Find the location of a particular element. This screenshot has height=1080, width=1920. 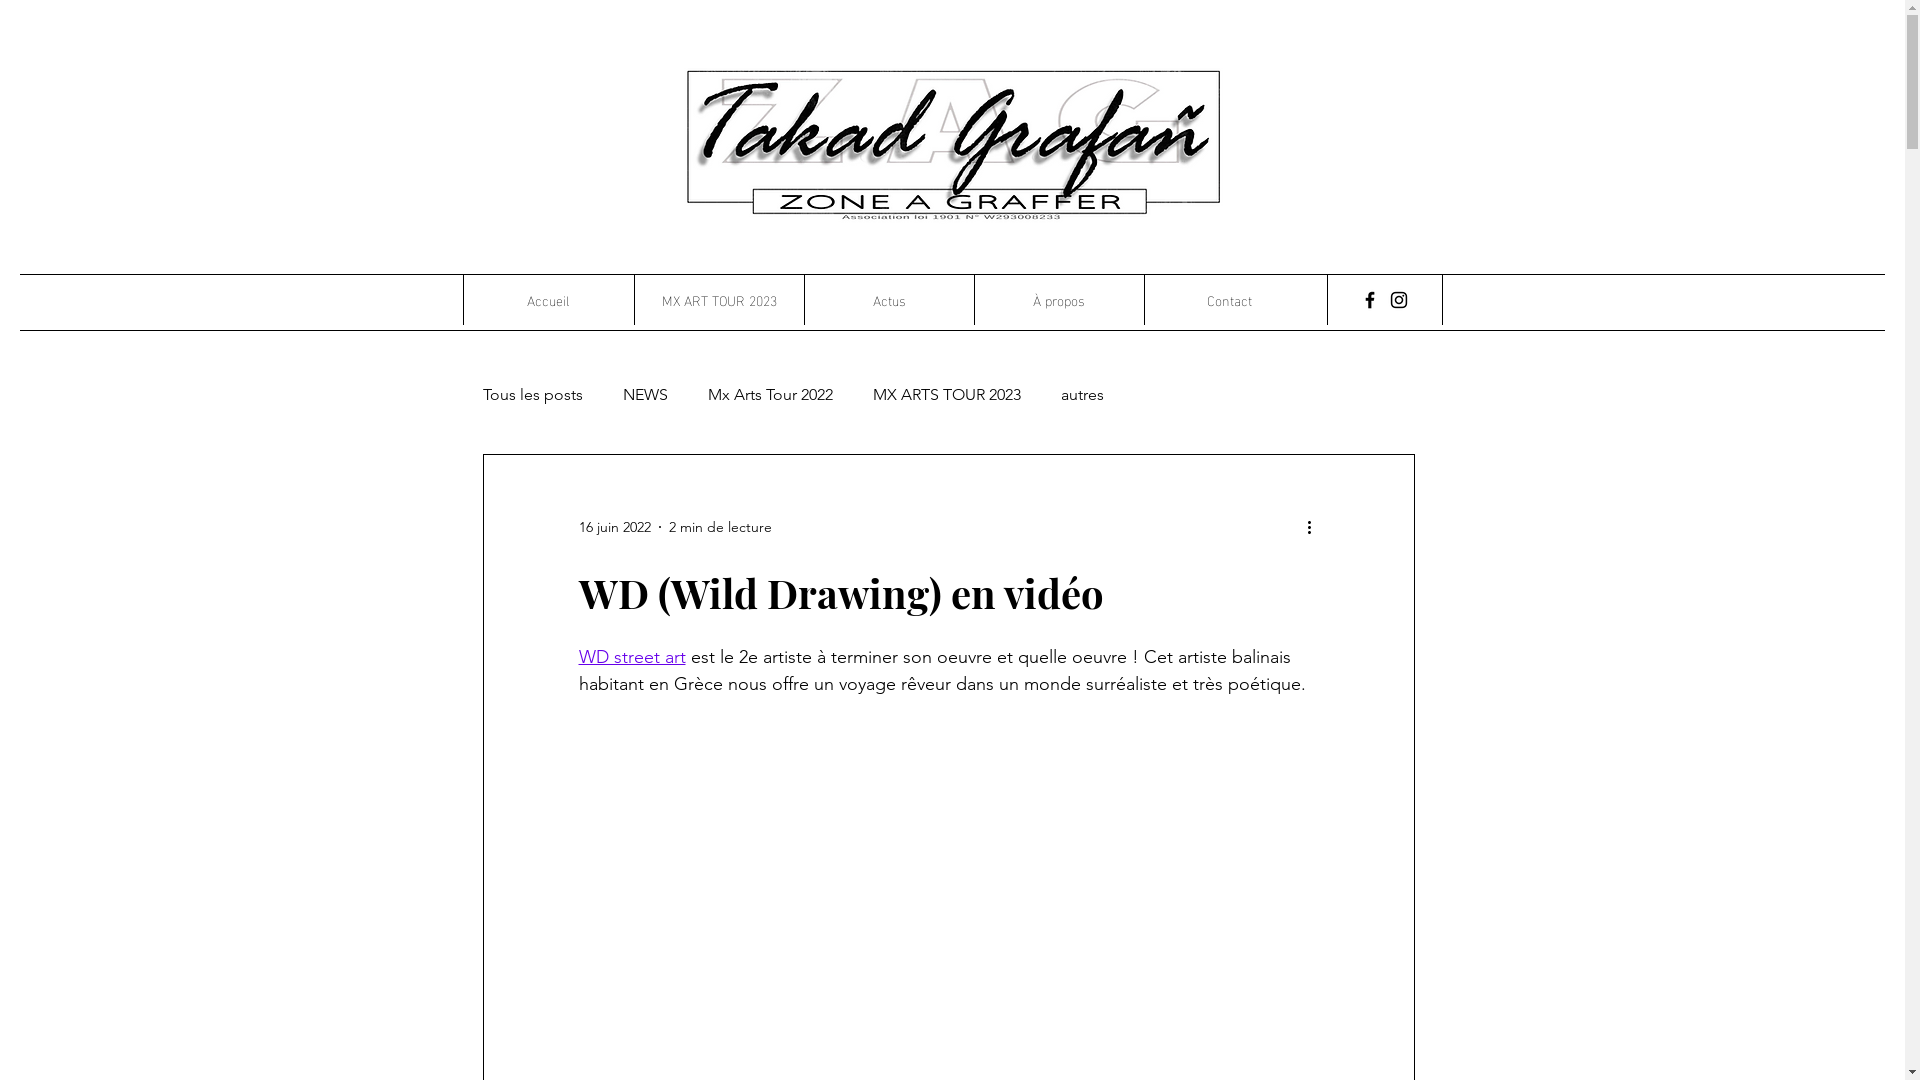

MX ART TOUR 2023 is located at coordinates (719, 300).